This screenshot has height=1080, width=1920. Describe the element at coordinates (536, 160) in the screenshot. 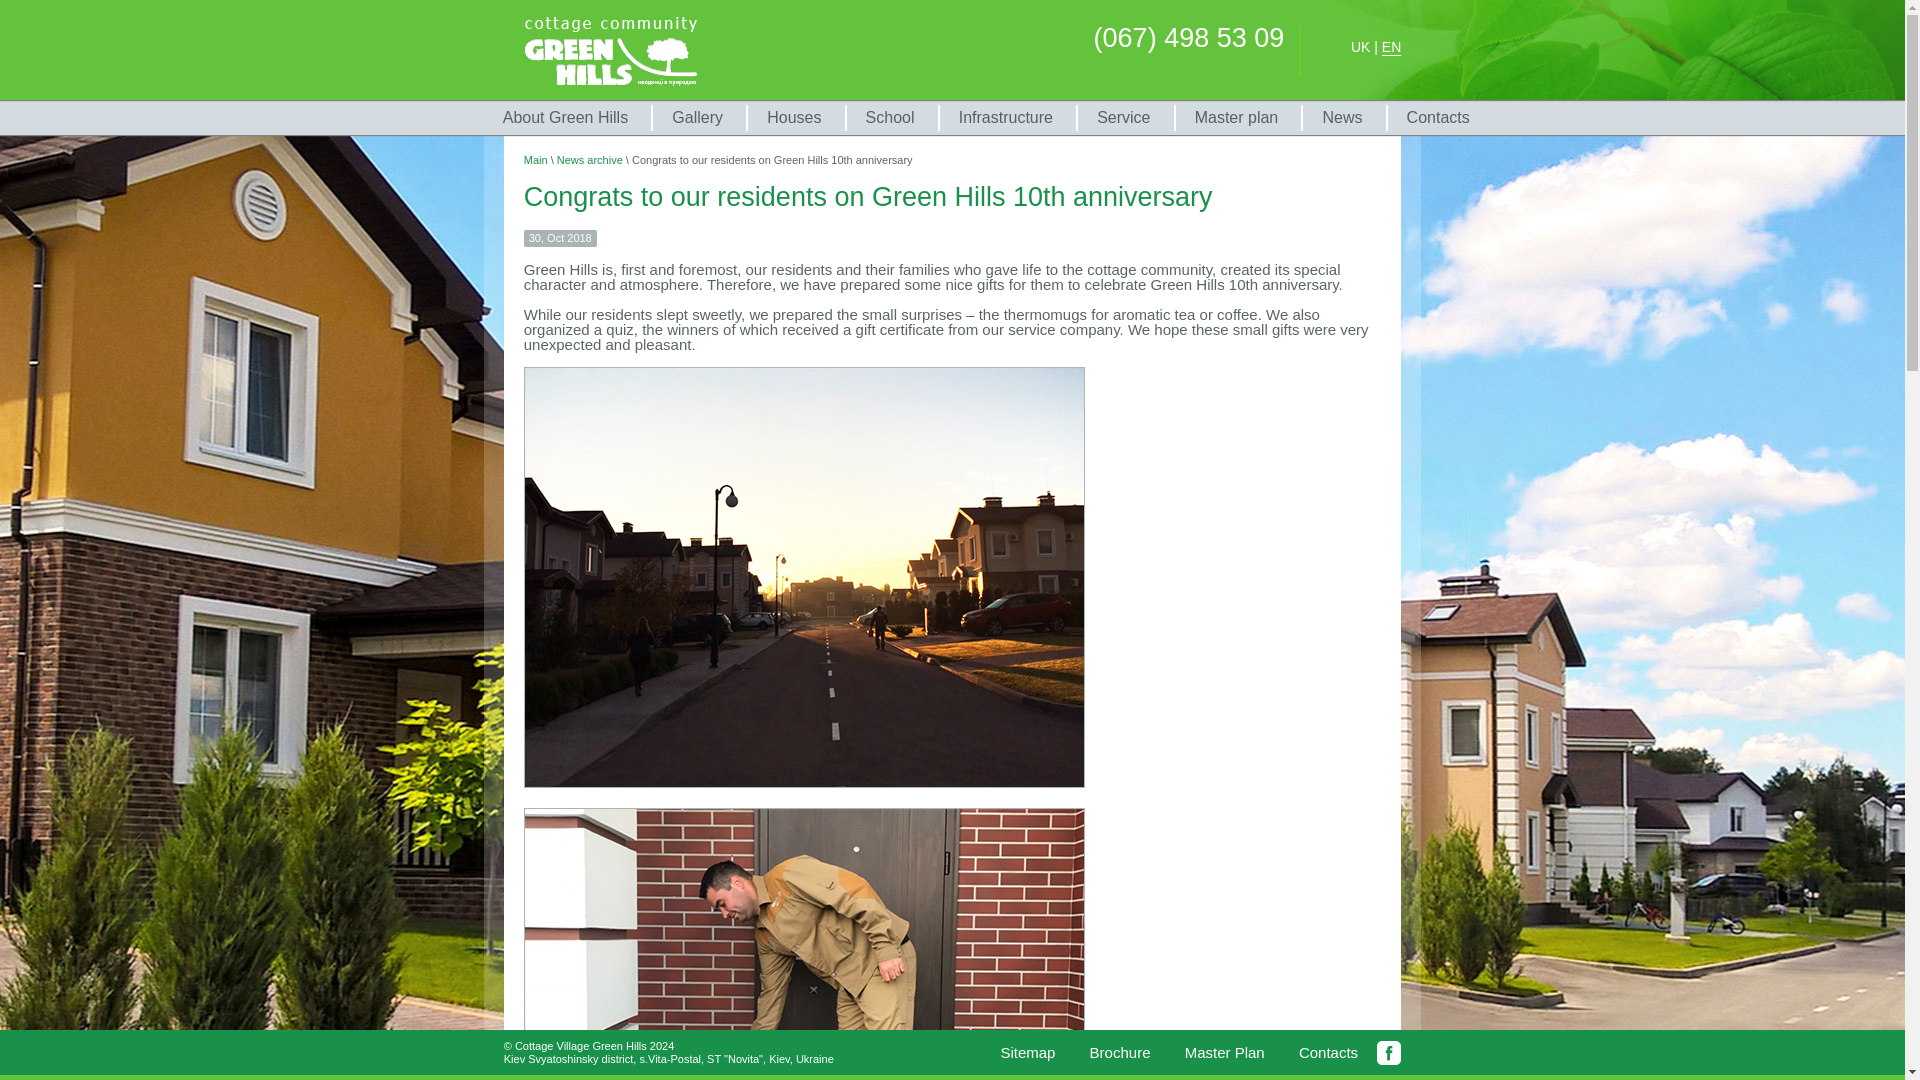

I see `Main` at that location.